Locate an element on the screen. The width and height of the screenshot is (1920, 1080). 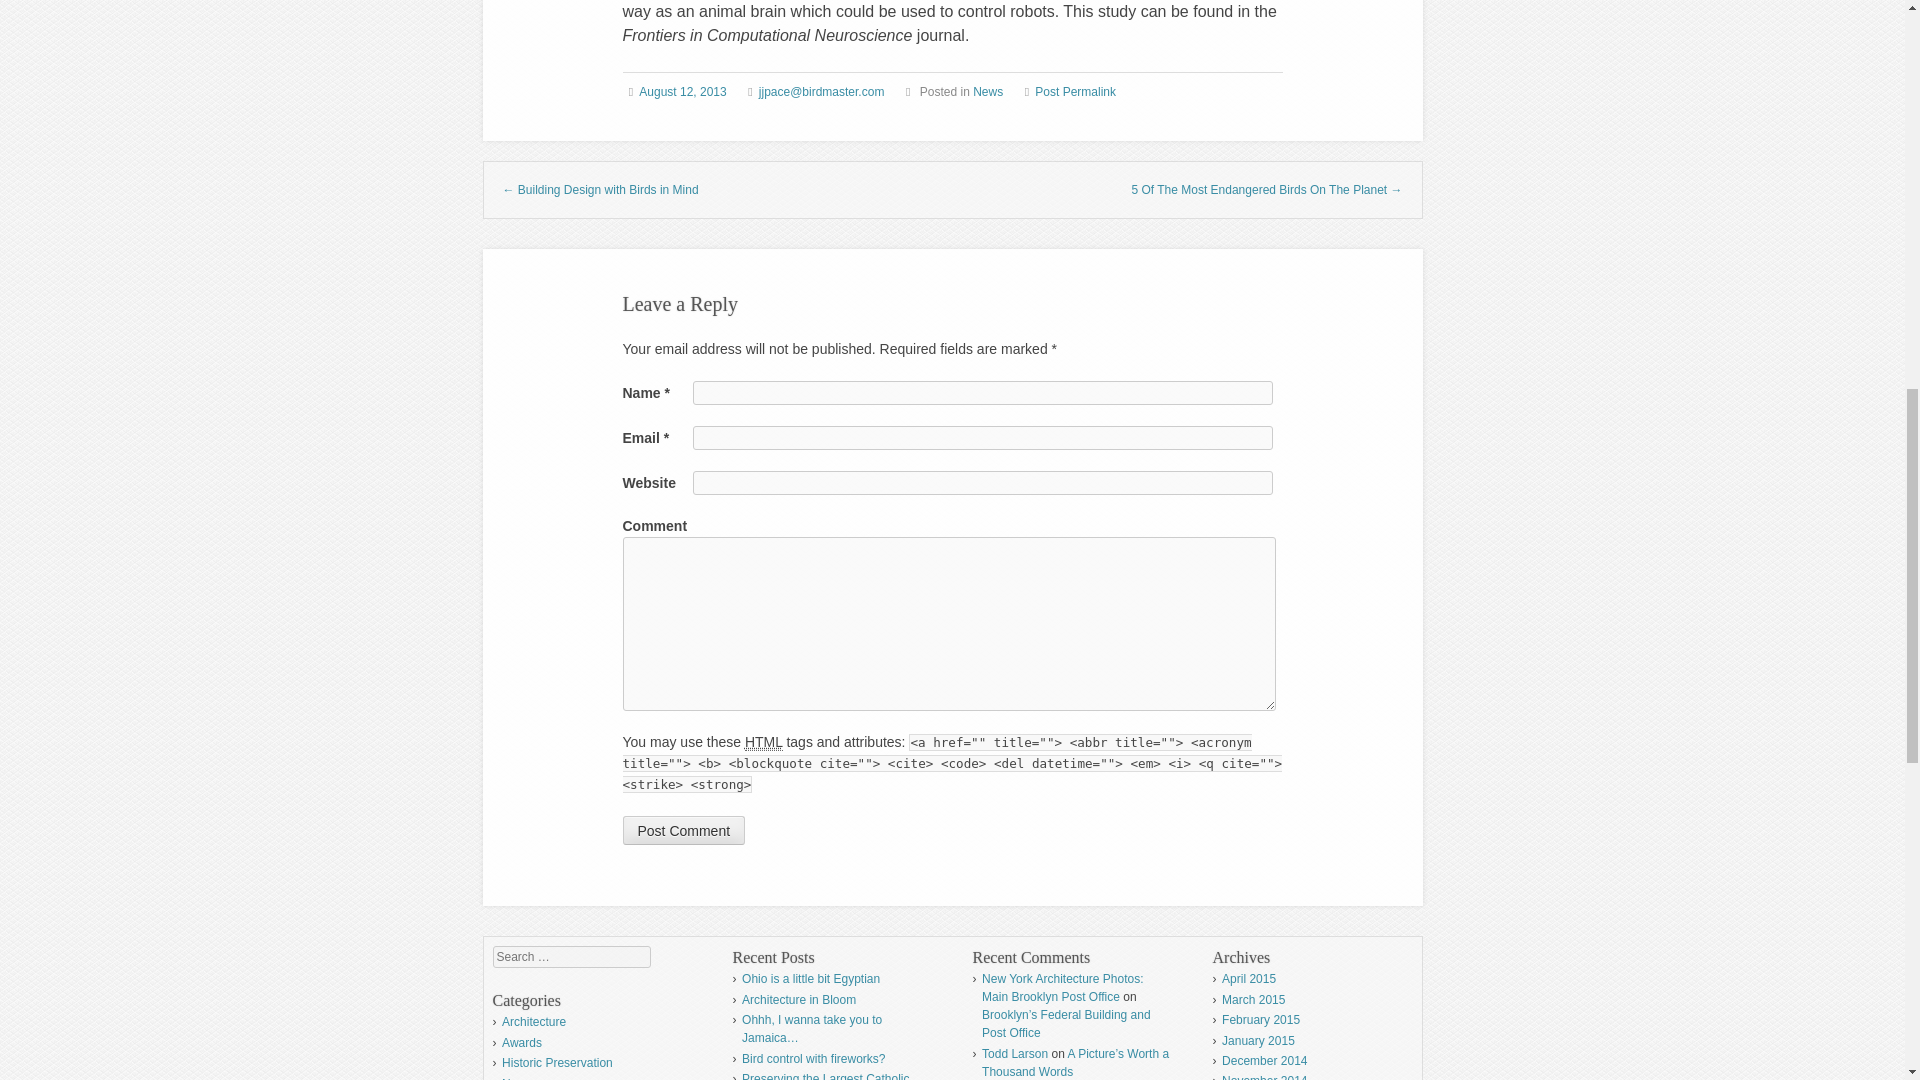
News is located at coordinates (988, 92).